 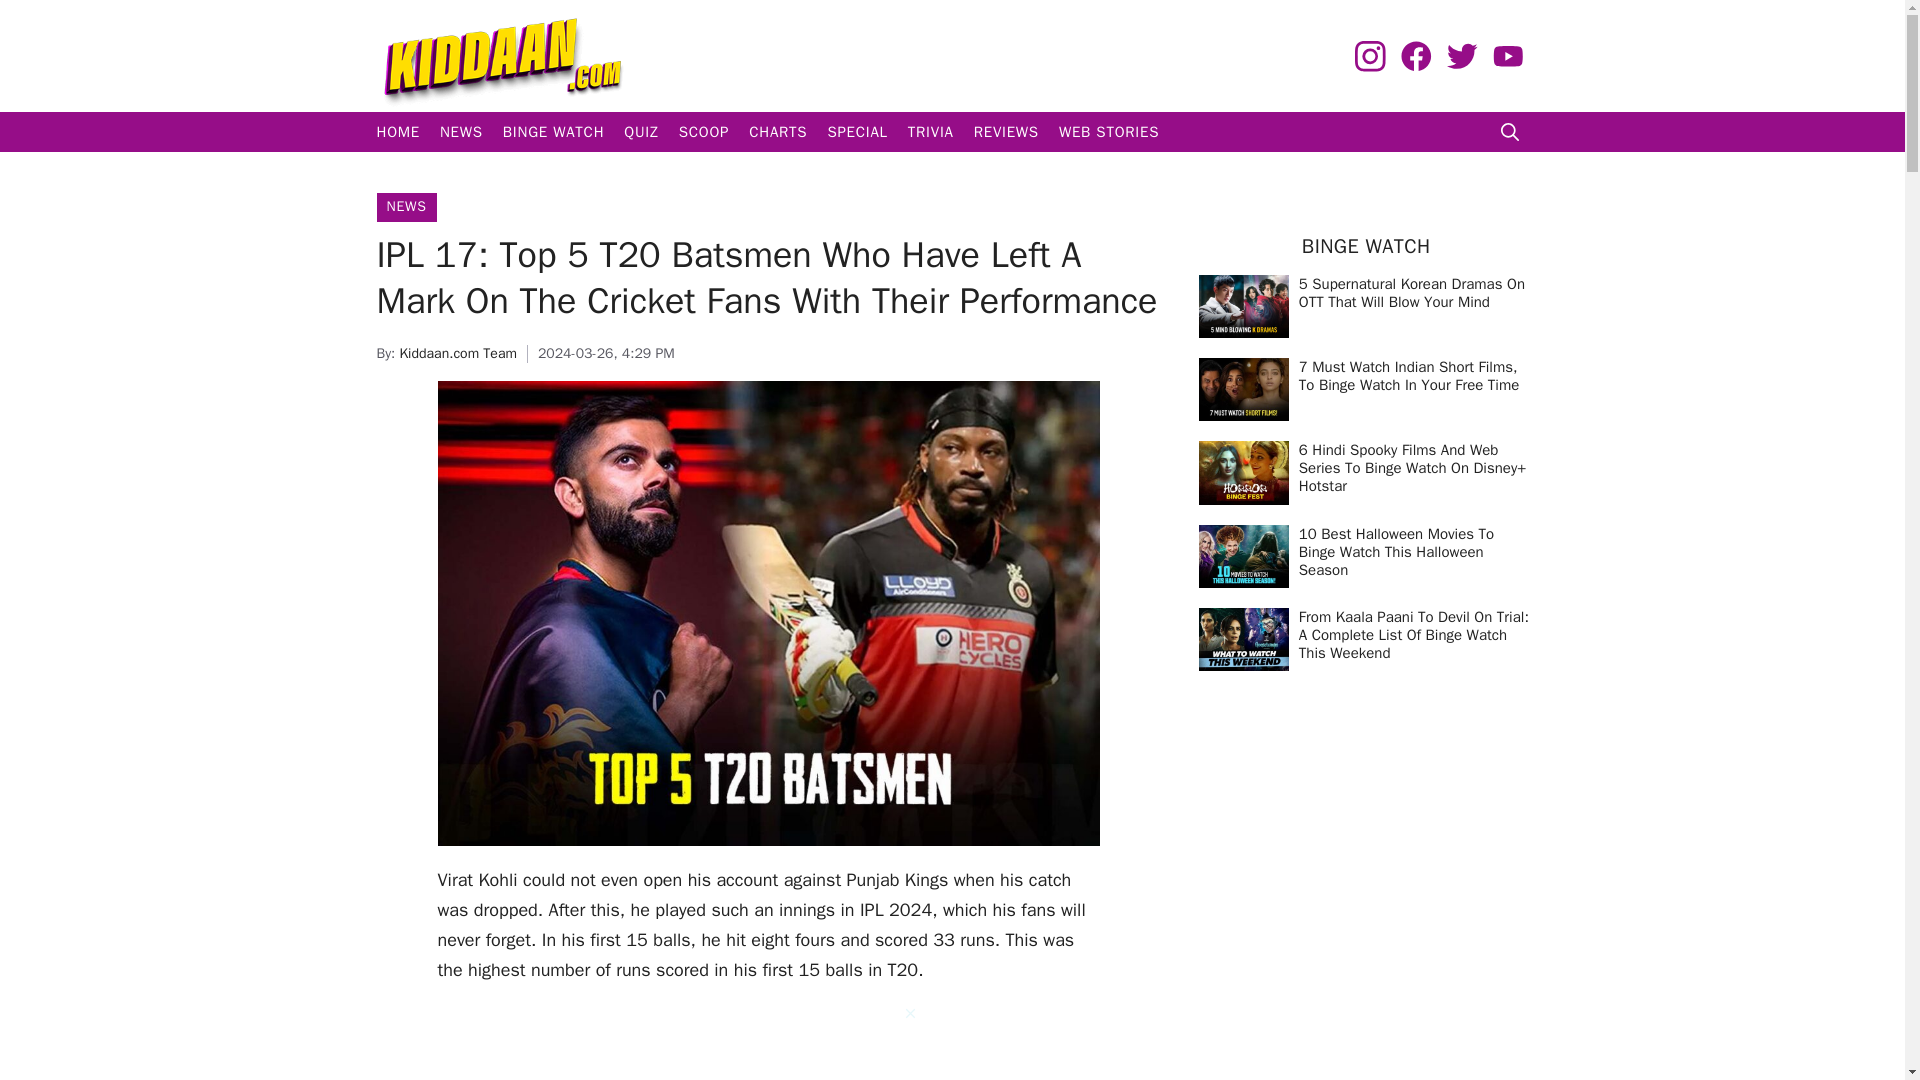 What do you see at coordinates (1108, 132) in the screenshot?
I see `WEB STORIES` at bounding box center [1108, 132].